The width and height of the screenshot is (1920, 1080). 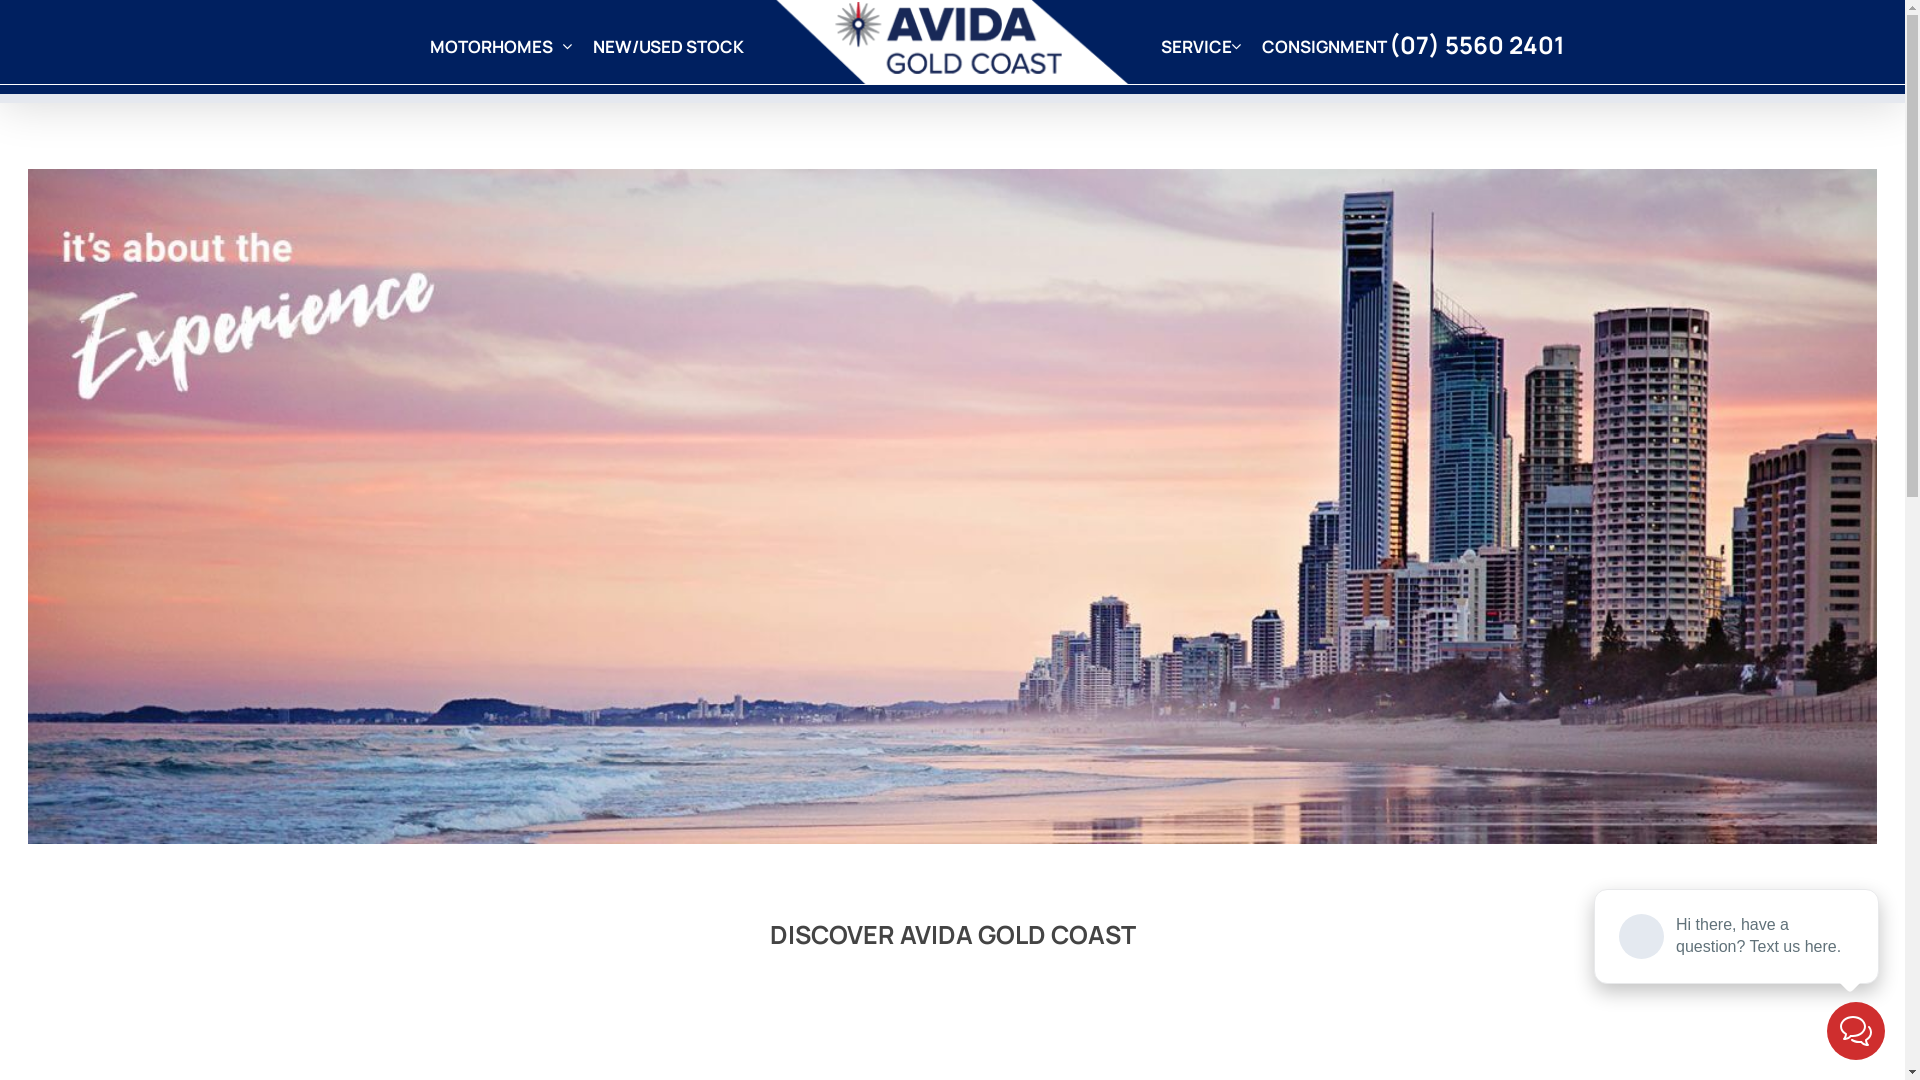 What do you see at coordinates (1324, 47) in the screenshot?
I see `CONSIGNMENT` at bounding box center [1324, 47].